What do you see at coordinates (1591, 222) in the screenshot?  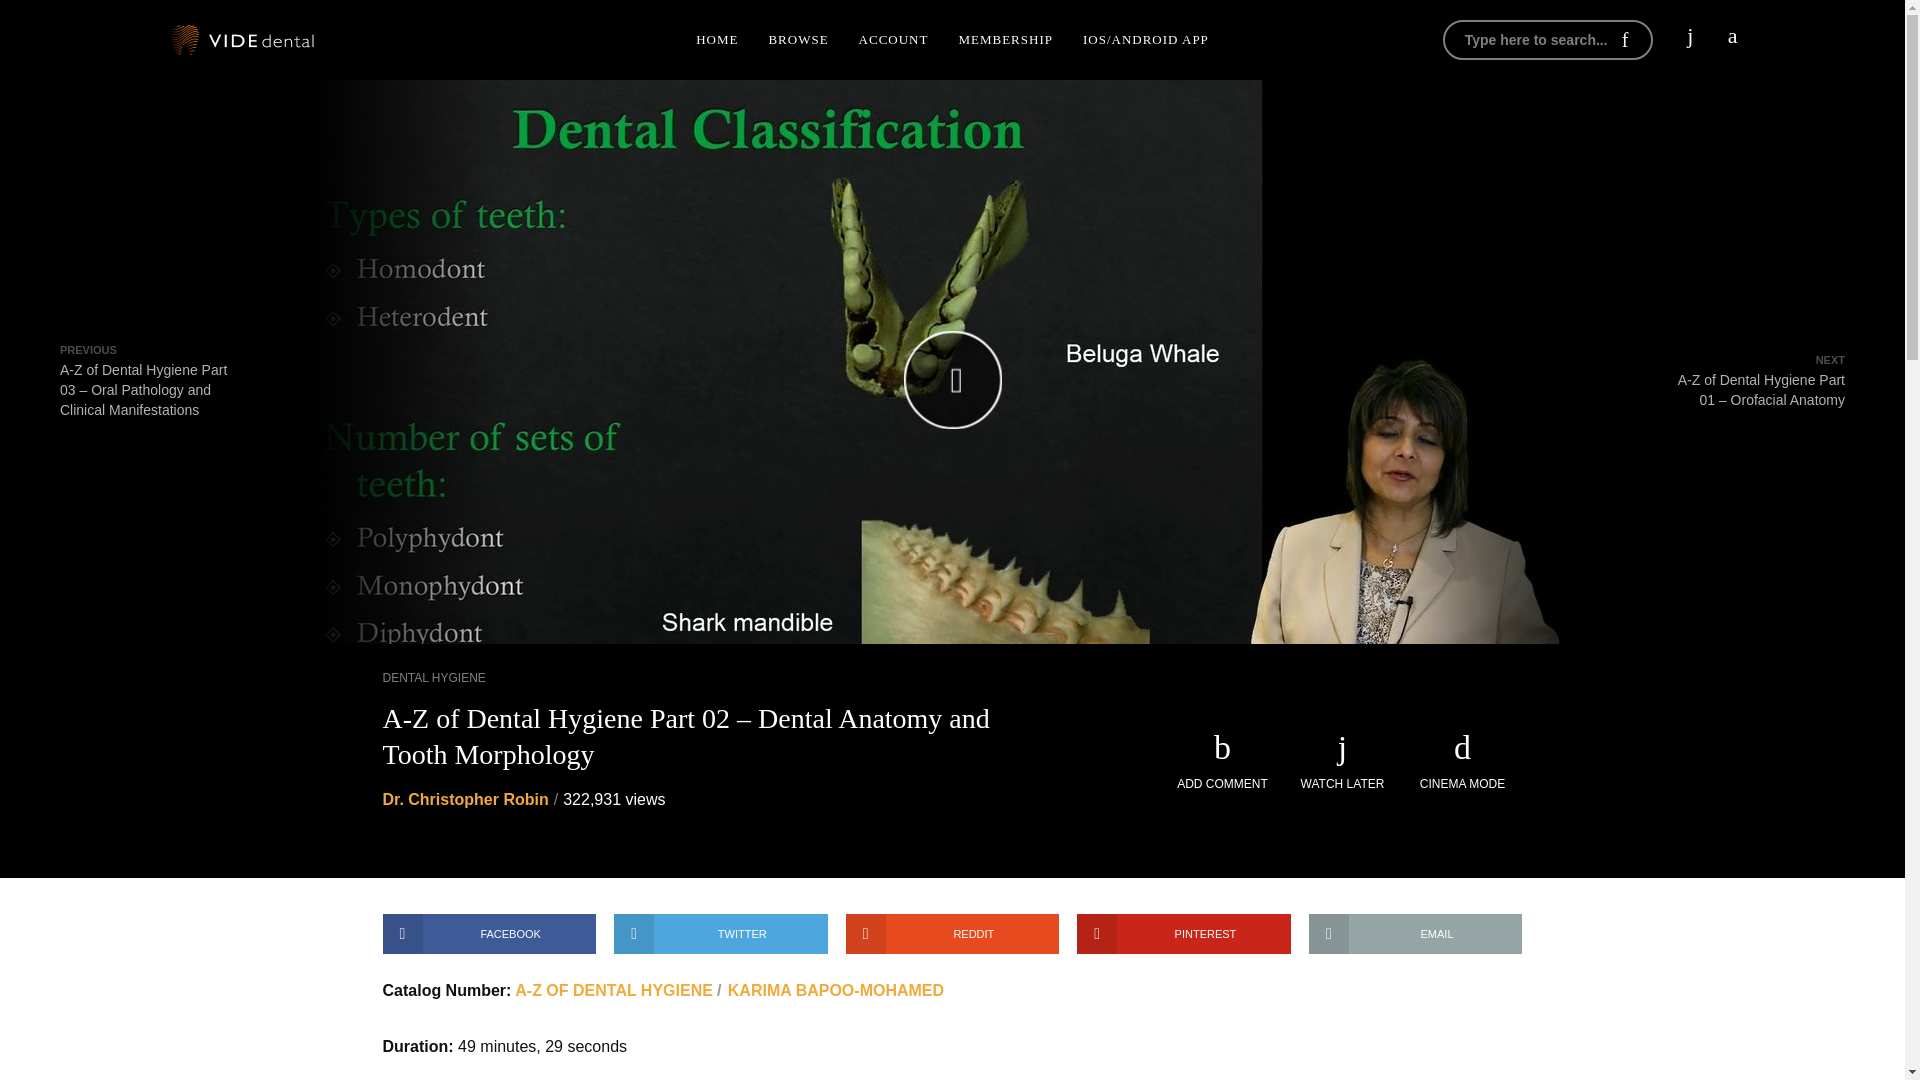 I see `Log in` at bounding box center [1591, 222].